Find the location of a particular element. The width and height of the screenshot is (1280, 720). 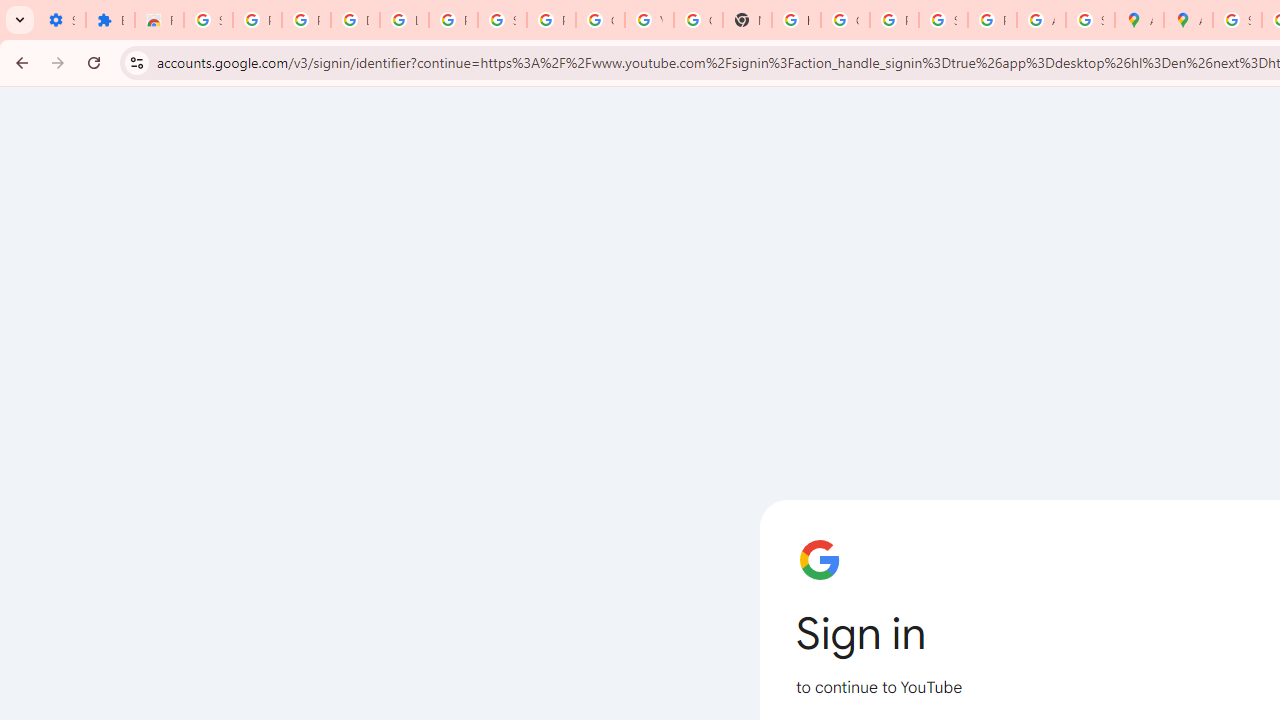

Settings - On startup is located at coordinates (61, 20).